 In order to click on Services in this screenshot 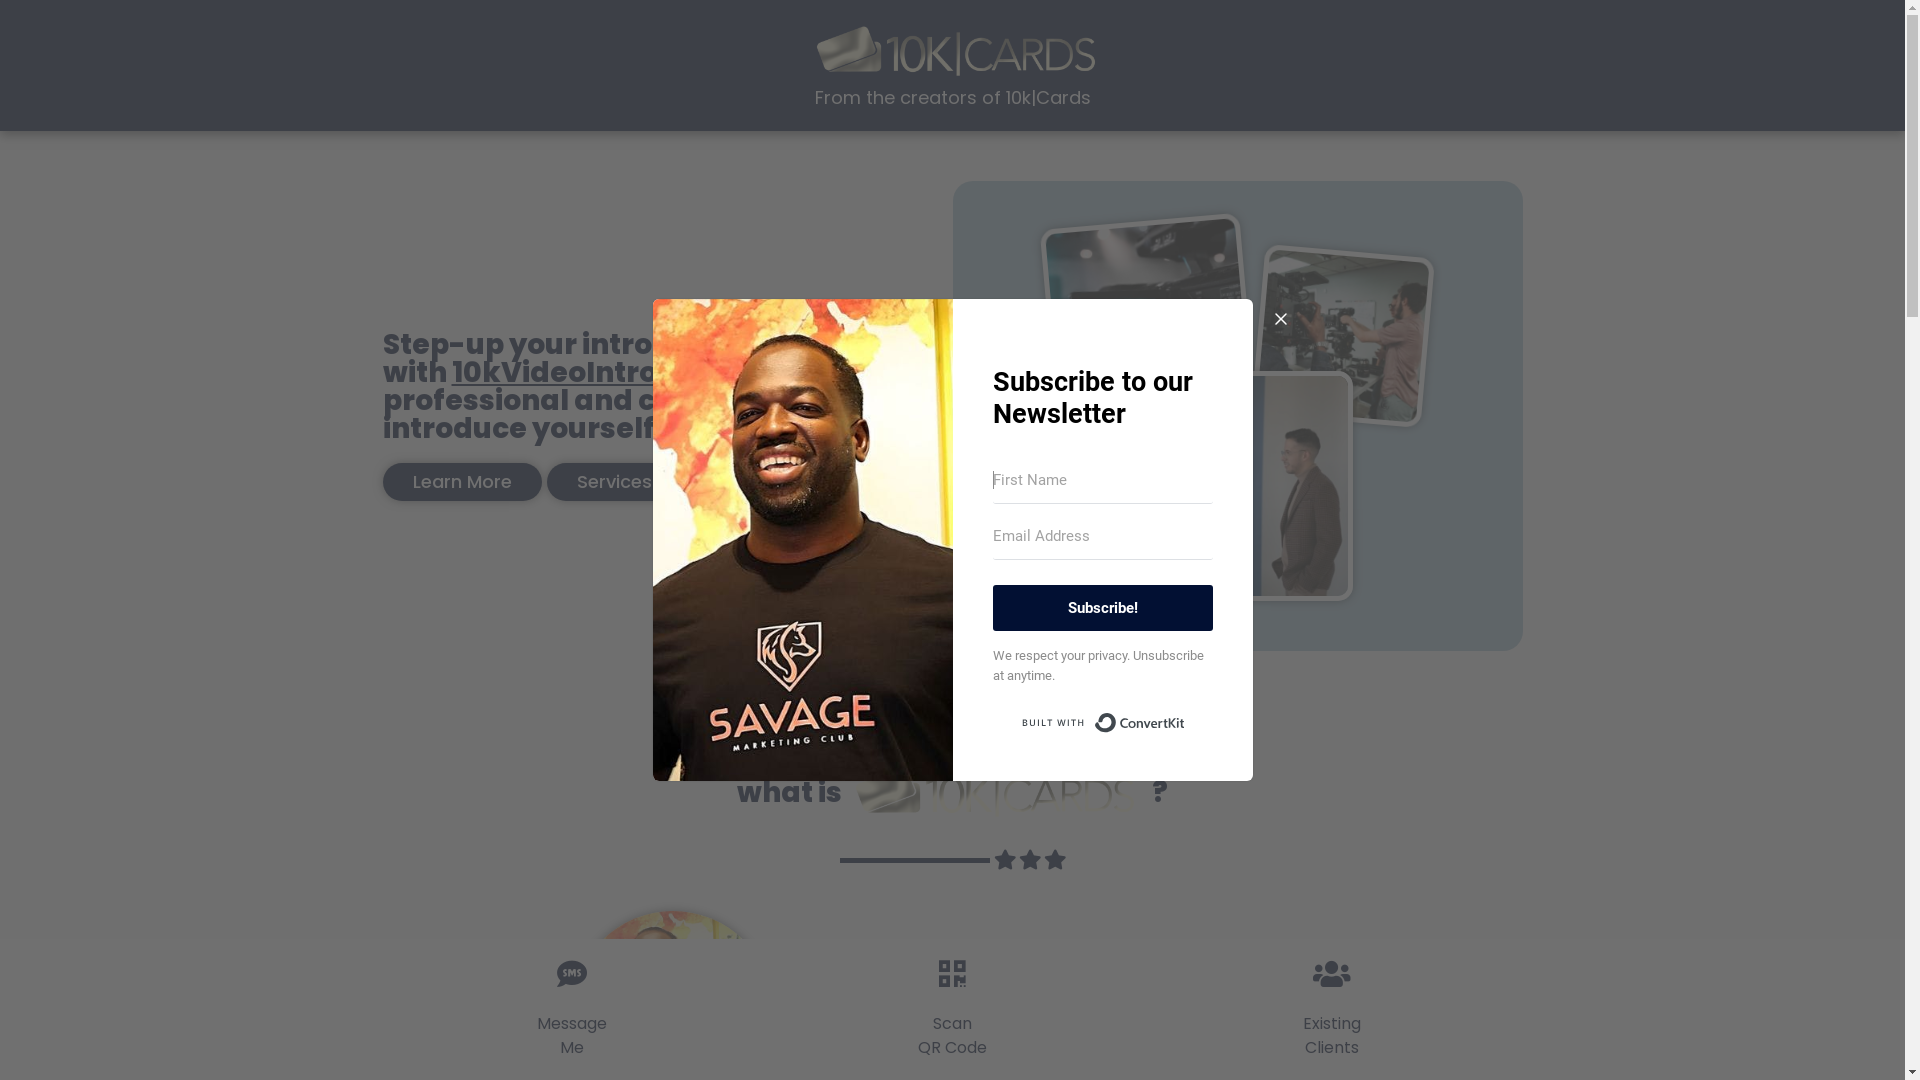, I will do `click(614, 482)`.